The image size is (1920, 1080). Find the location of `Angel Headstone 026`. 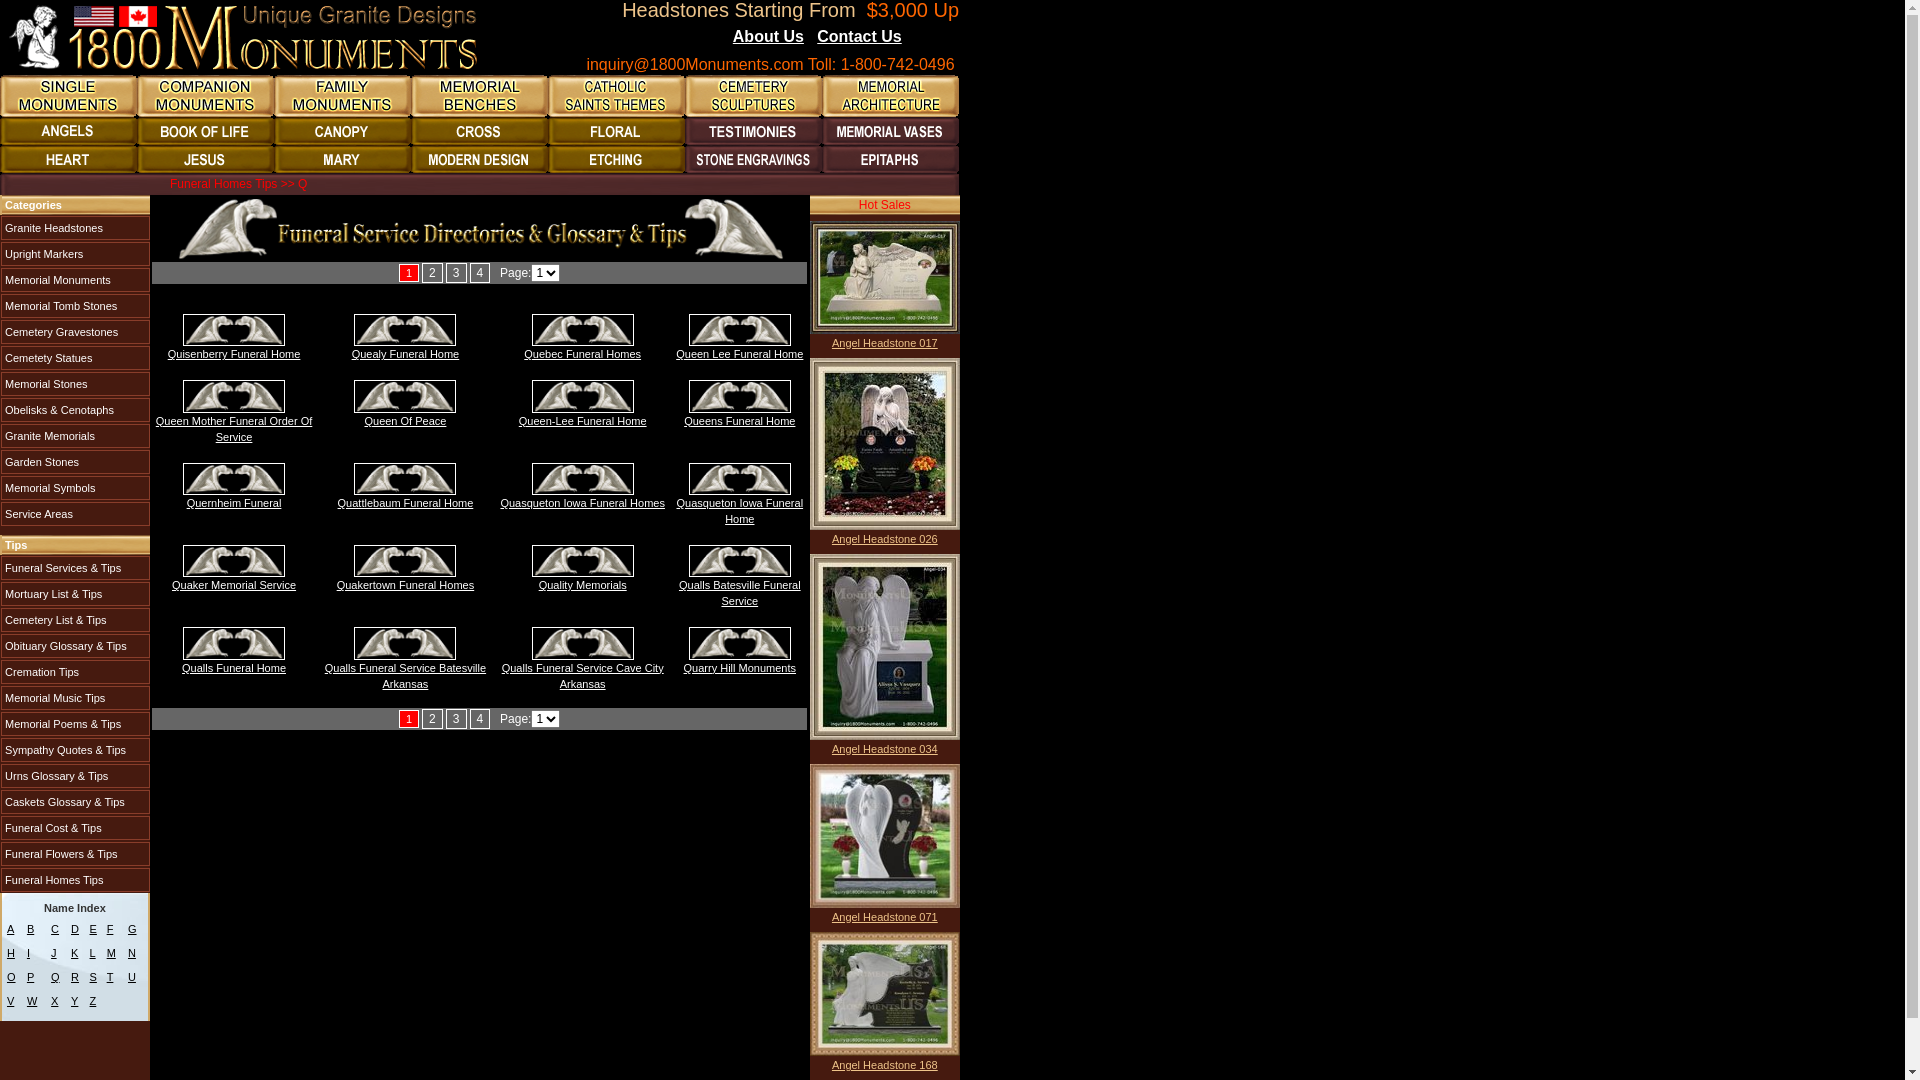

Angel Headstone 026 is located at coordinates (885, 444).